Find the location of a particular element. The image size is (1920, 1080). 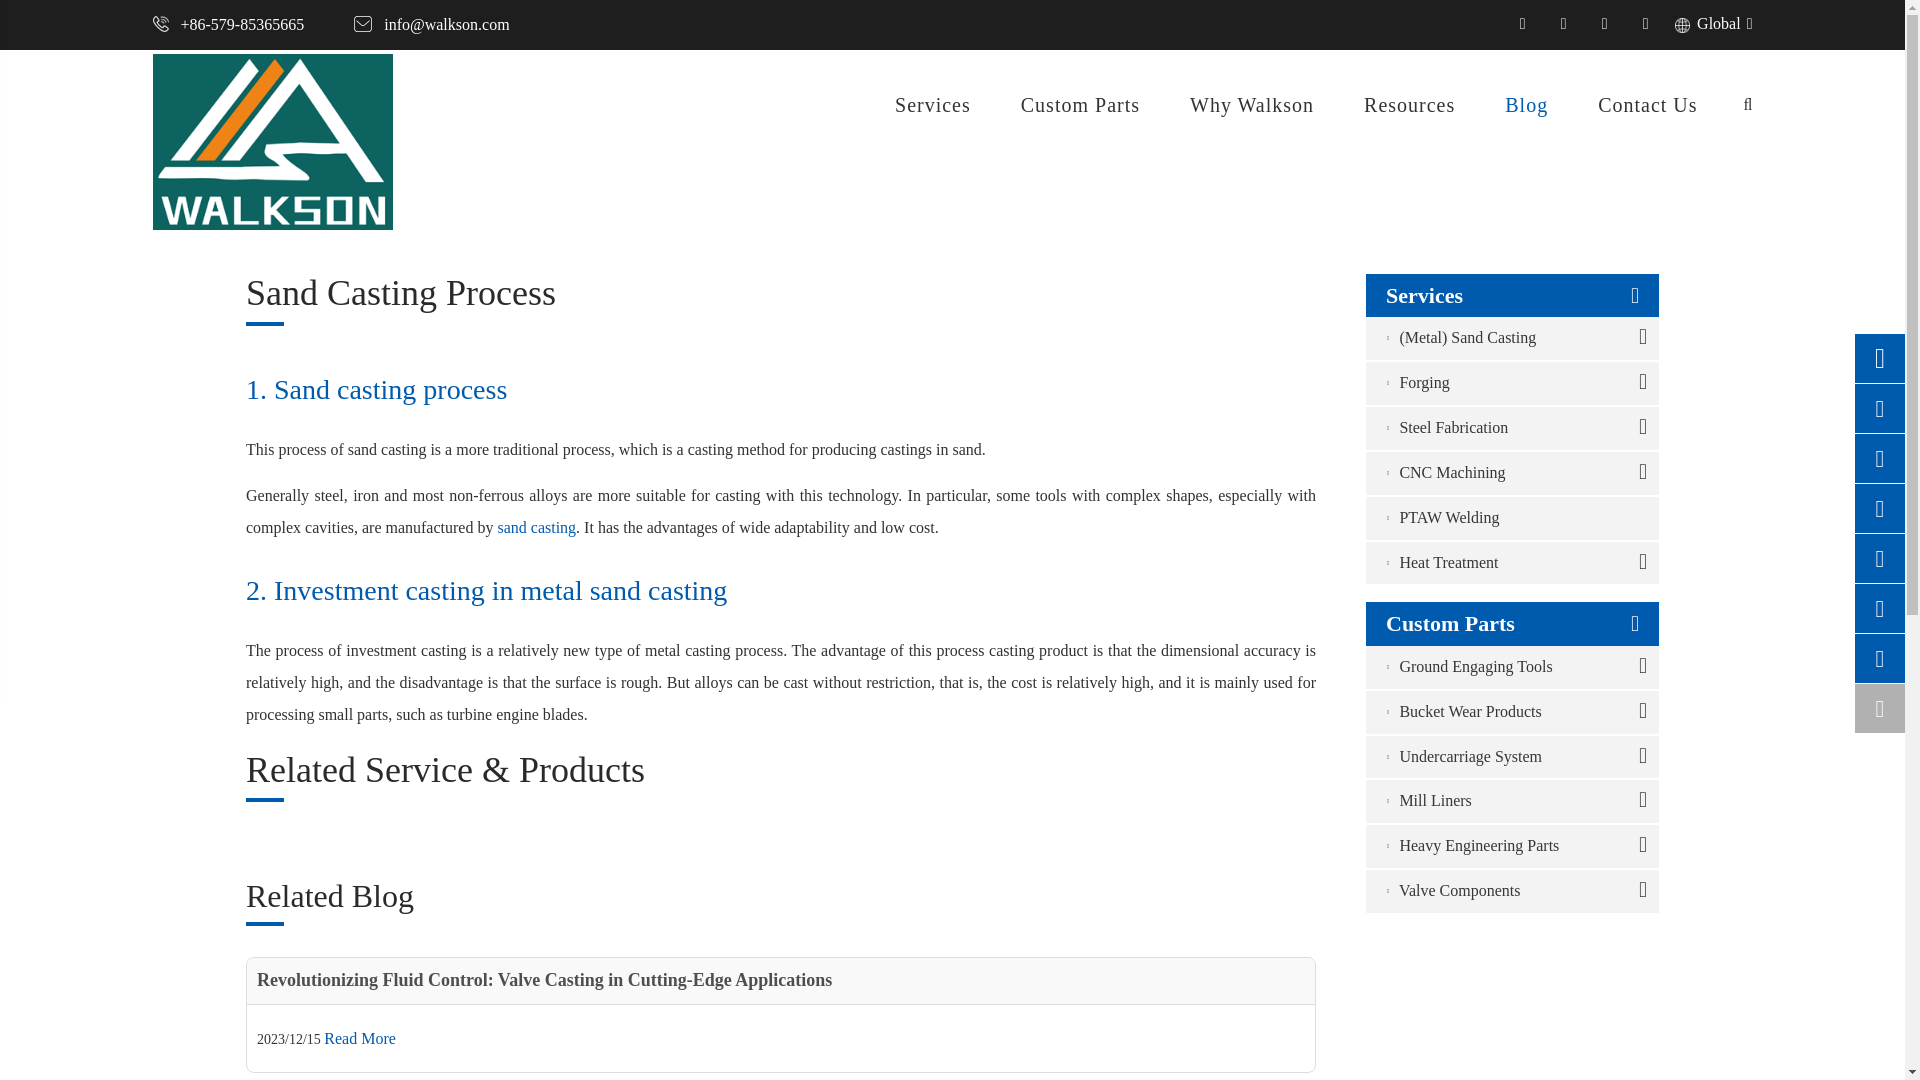

Services is located at coordinates (932, 102).